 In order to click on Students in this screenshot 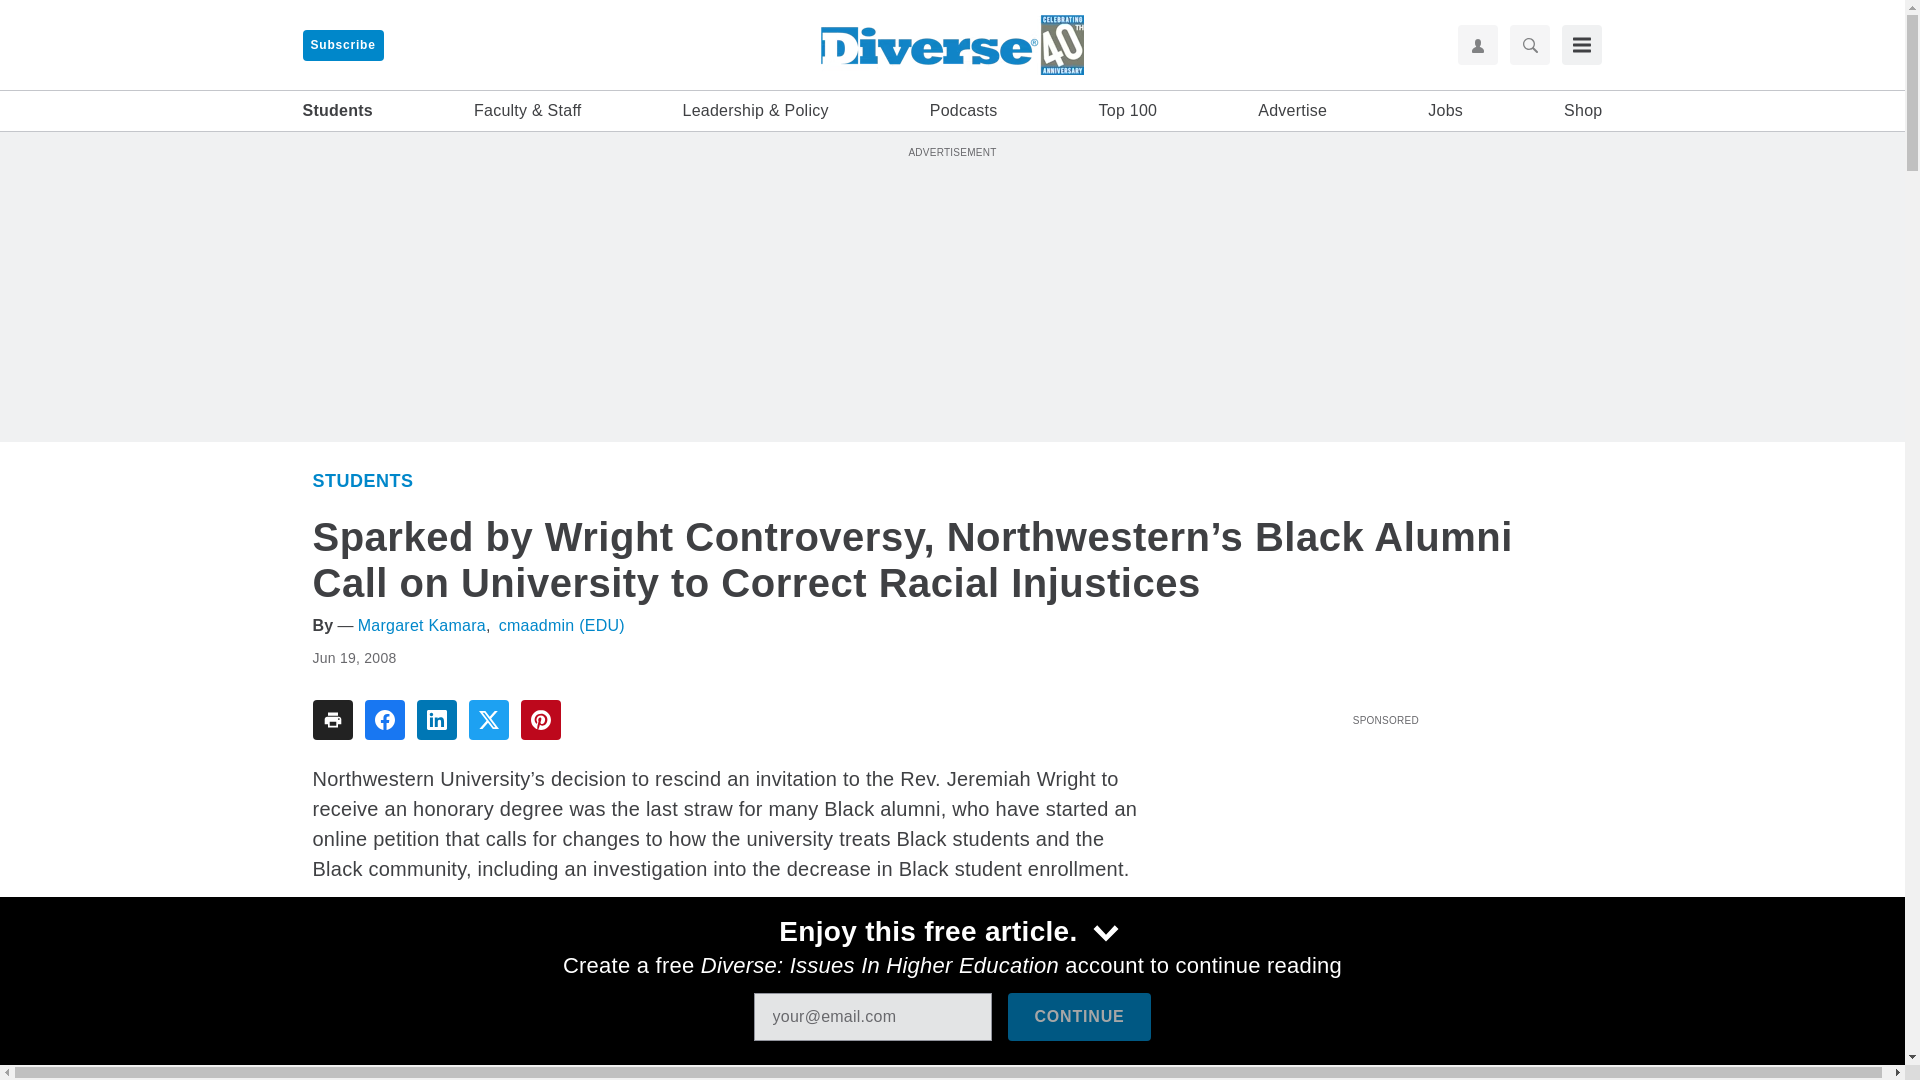, I will do `click(336, 111)`.